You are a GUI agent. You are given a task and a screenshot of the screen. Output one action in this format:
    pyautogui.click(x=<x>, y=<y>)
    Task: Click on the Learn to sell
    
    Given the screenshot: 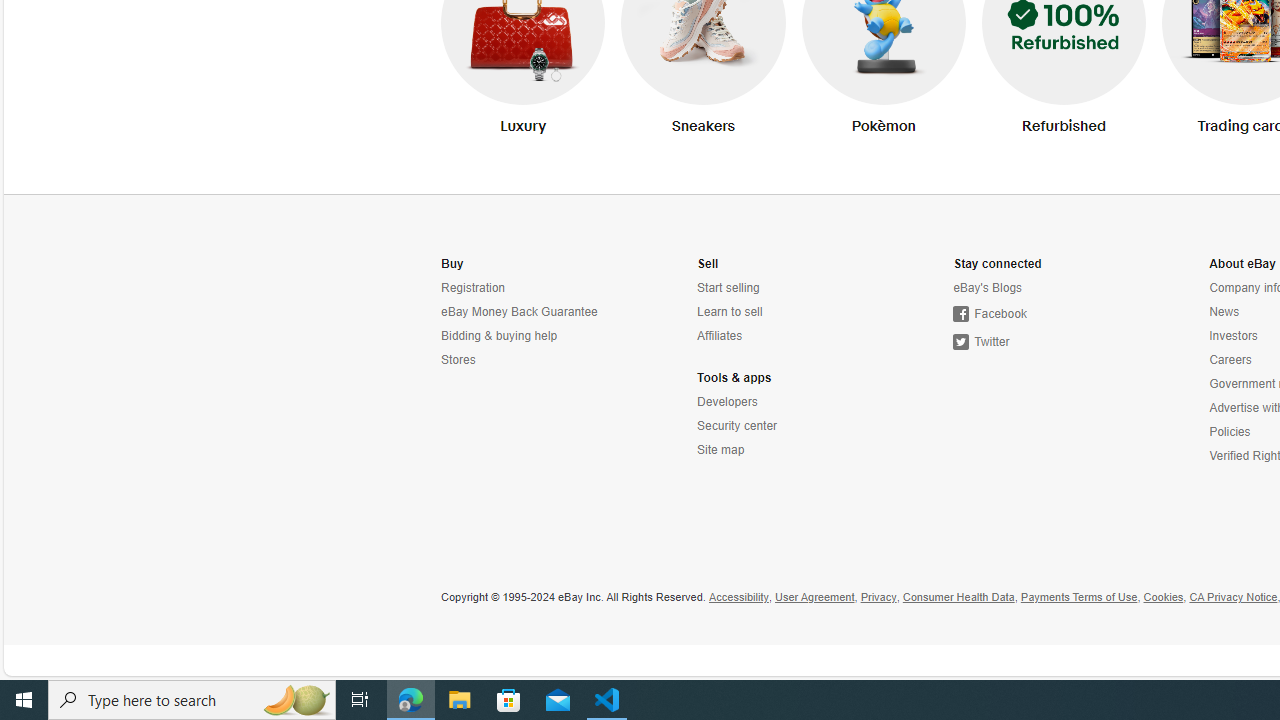 What is the action you would take?
    pyautogui.click(x=730, y=312)
    